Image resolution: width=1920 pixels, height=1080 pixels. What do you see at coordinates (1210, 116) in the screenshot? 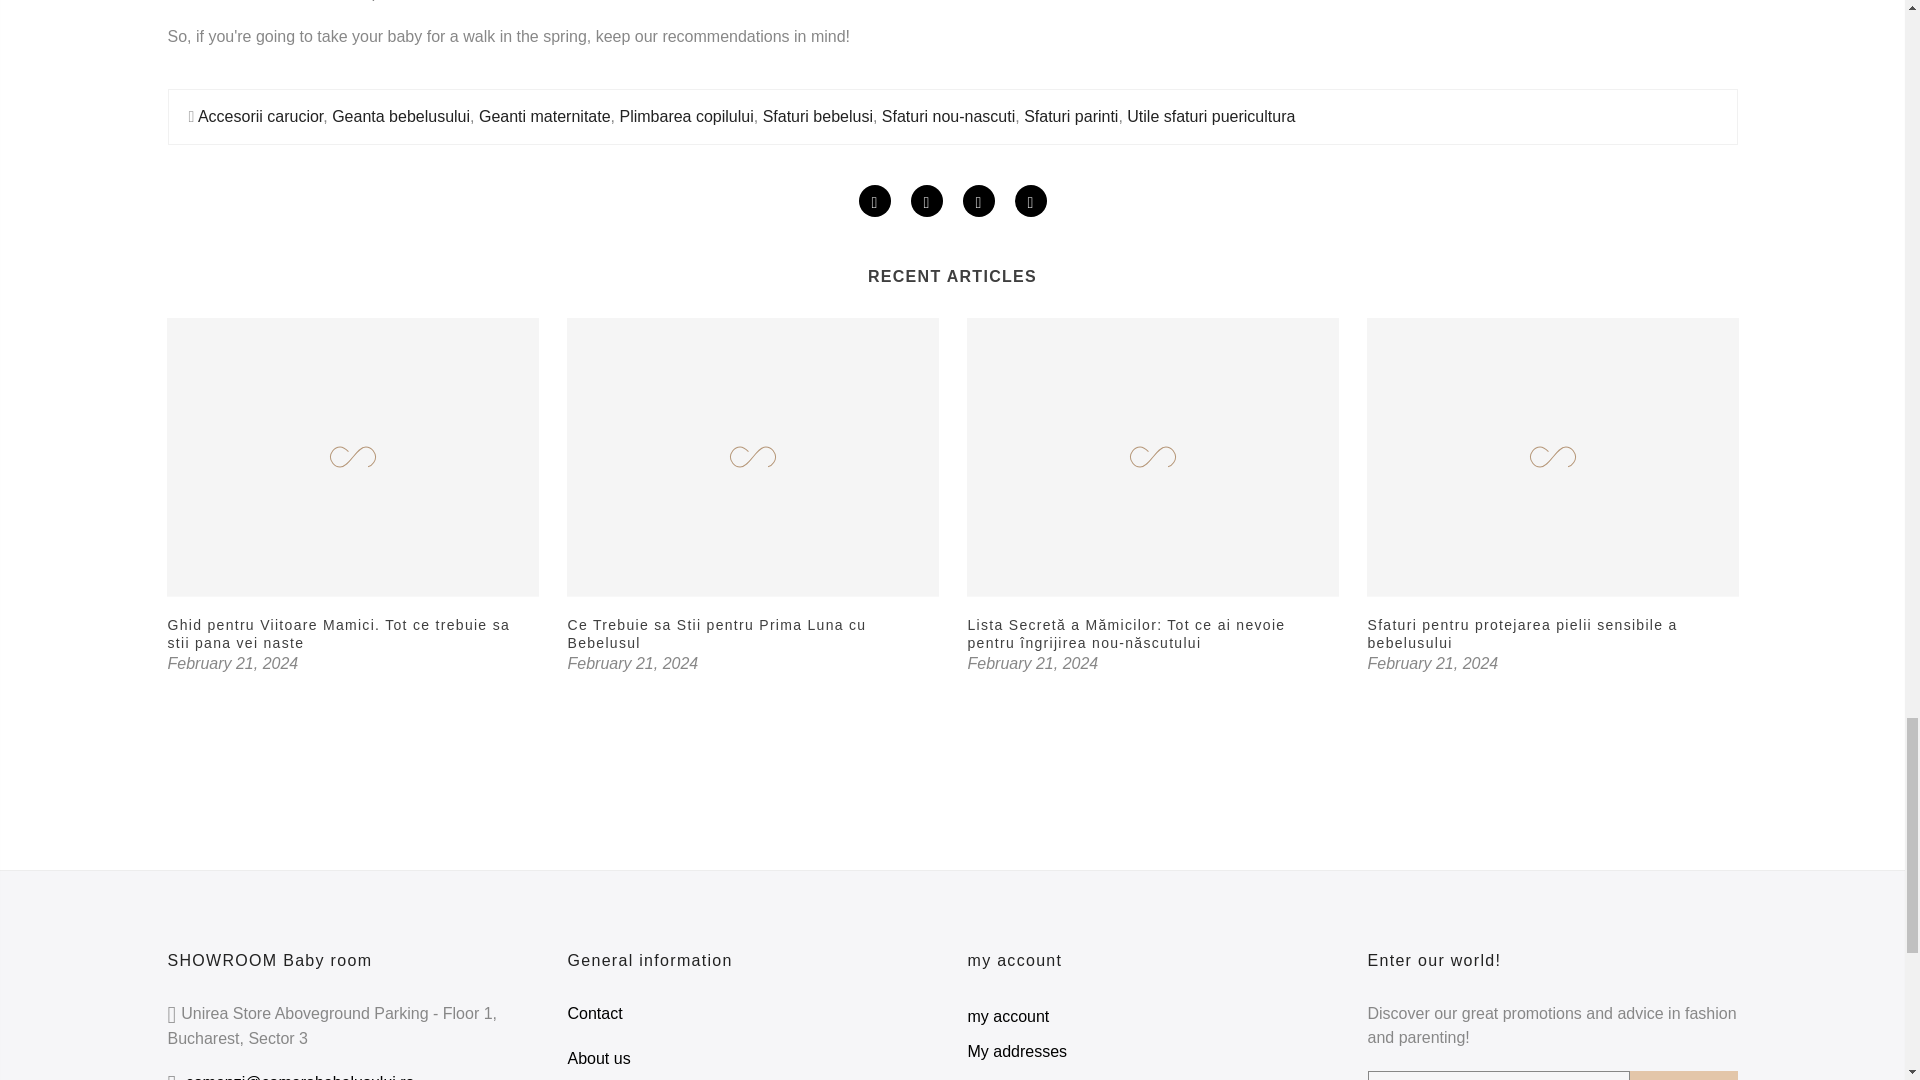
I see `Utile sfaturi puericultura` at bounding box center [1210, 116].